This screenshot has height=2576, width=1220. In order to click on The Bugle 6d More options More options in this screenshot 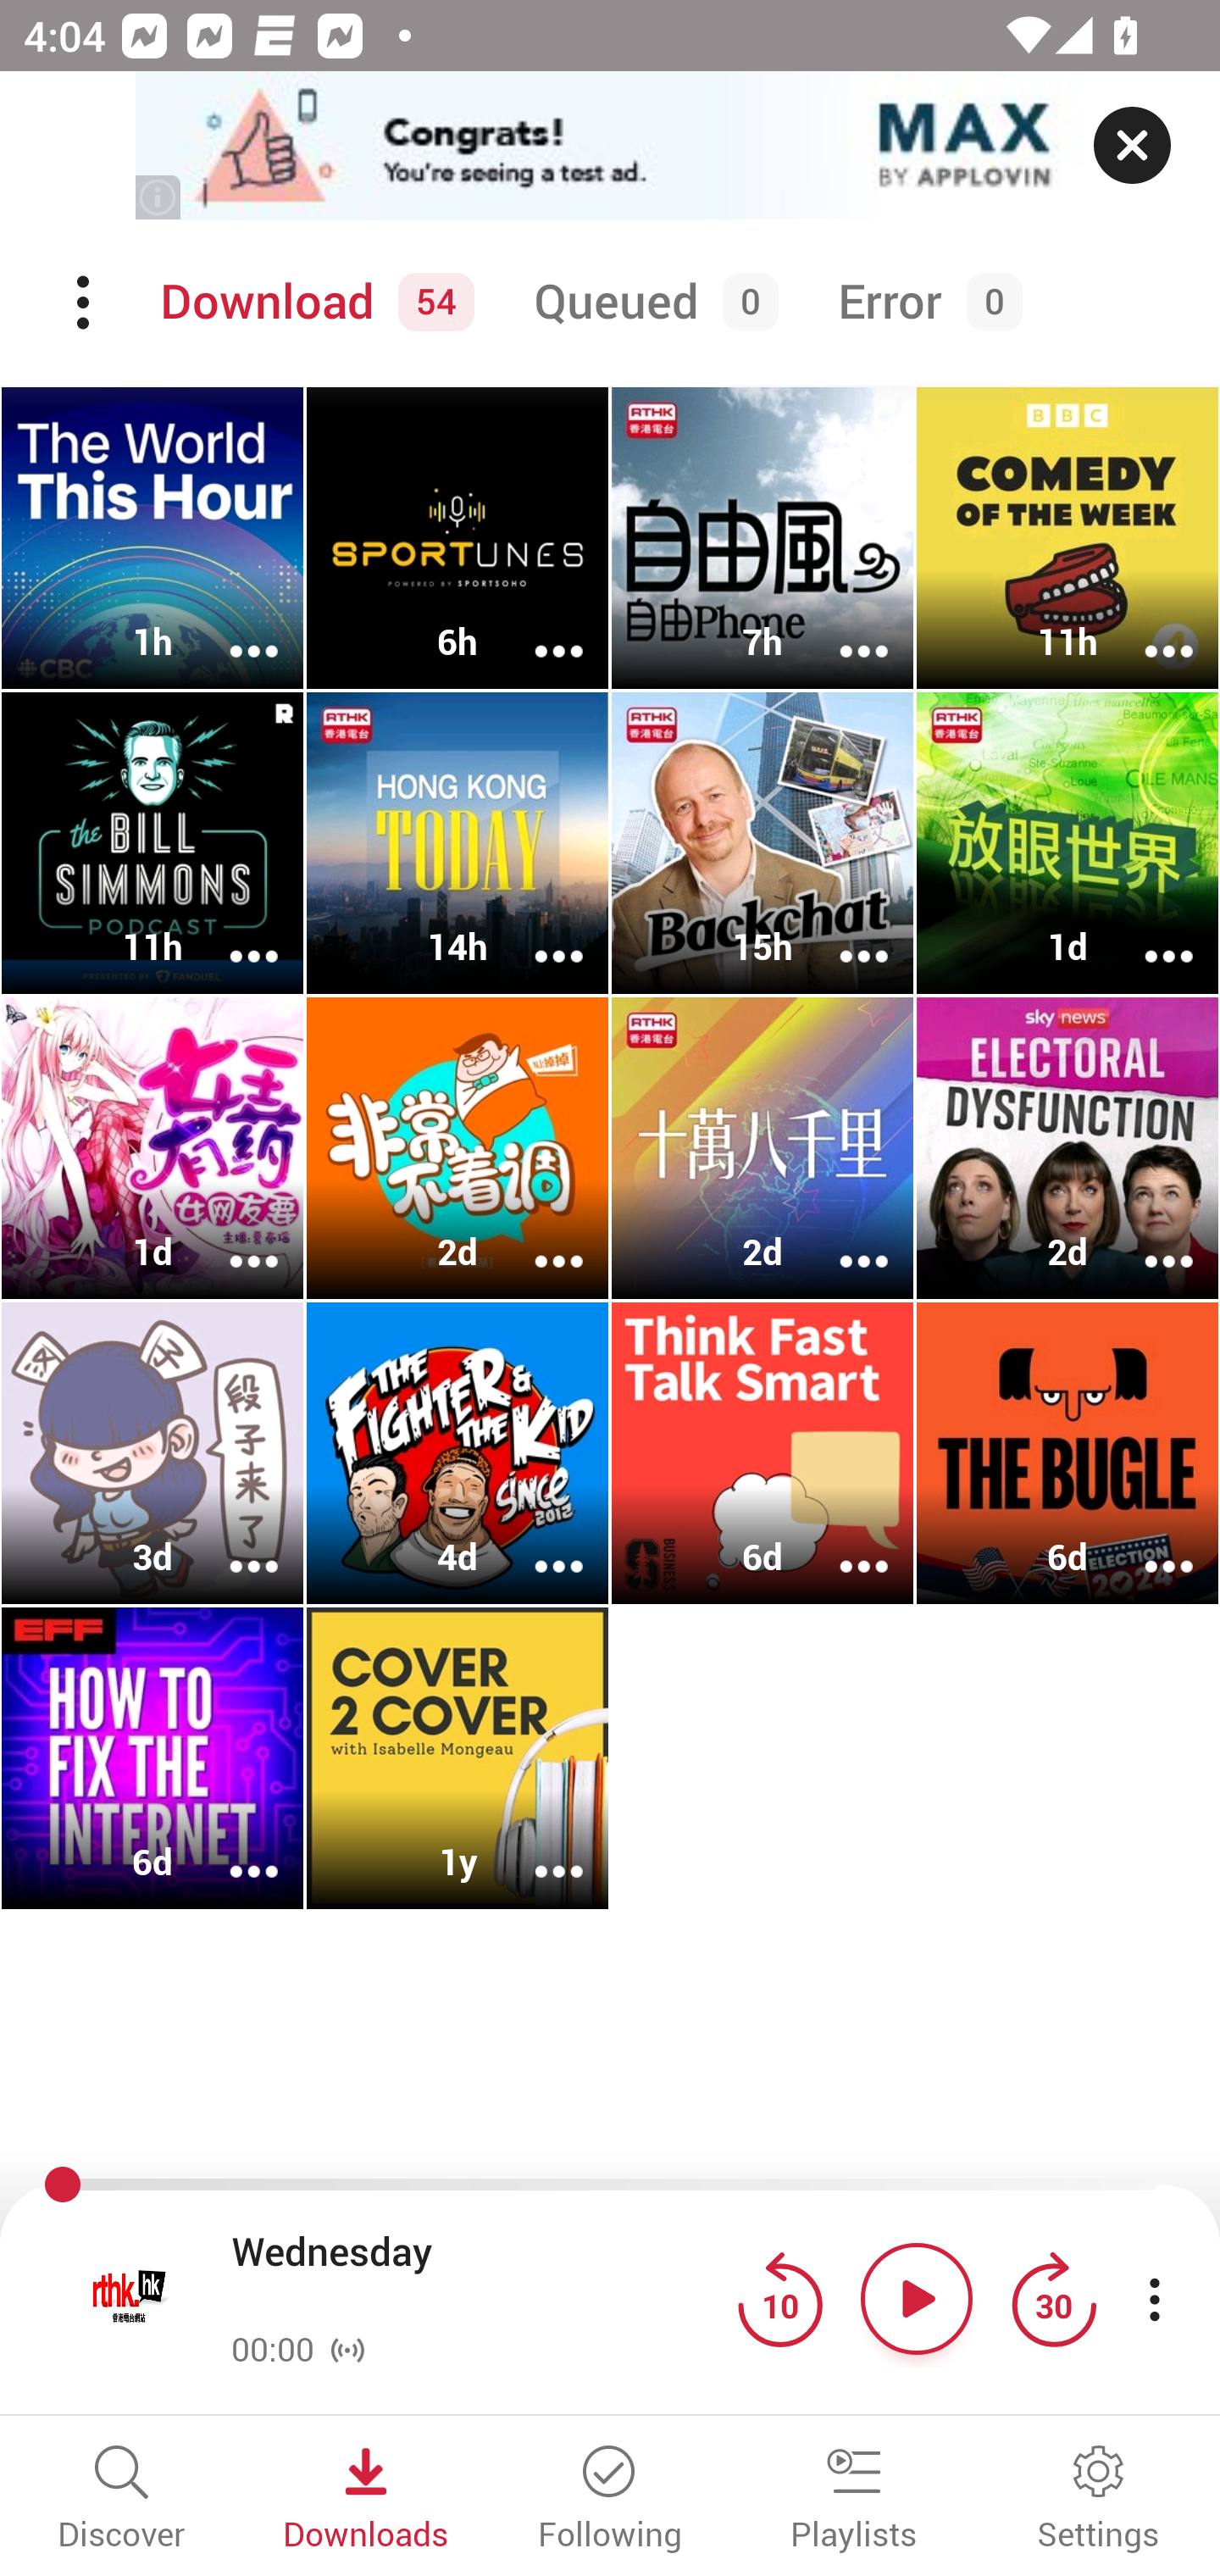, I will do `click(1067, 1452)`.